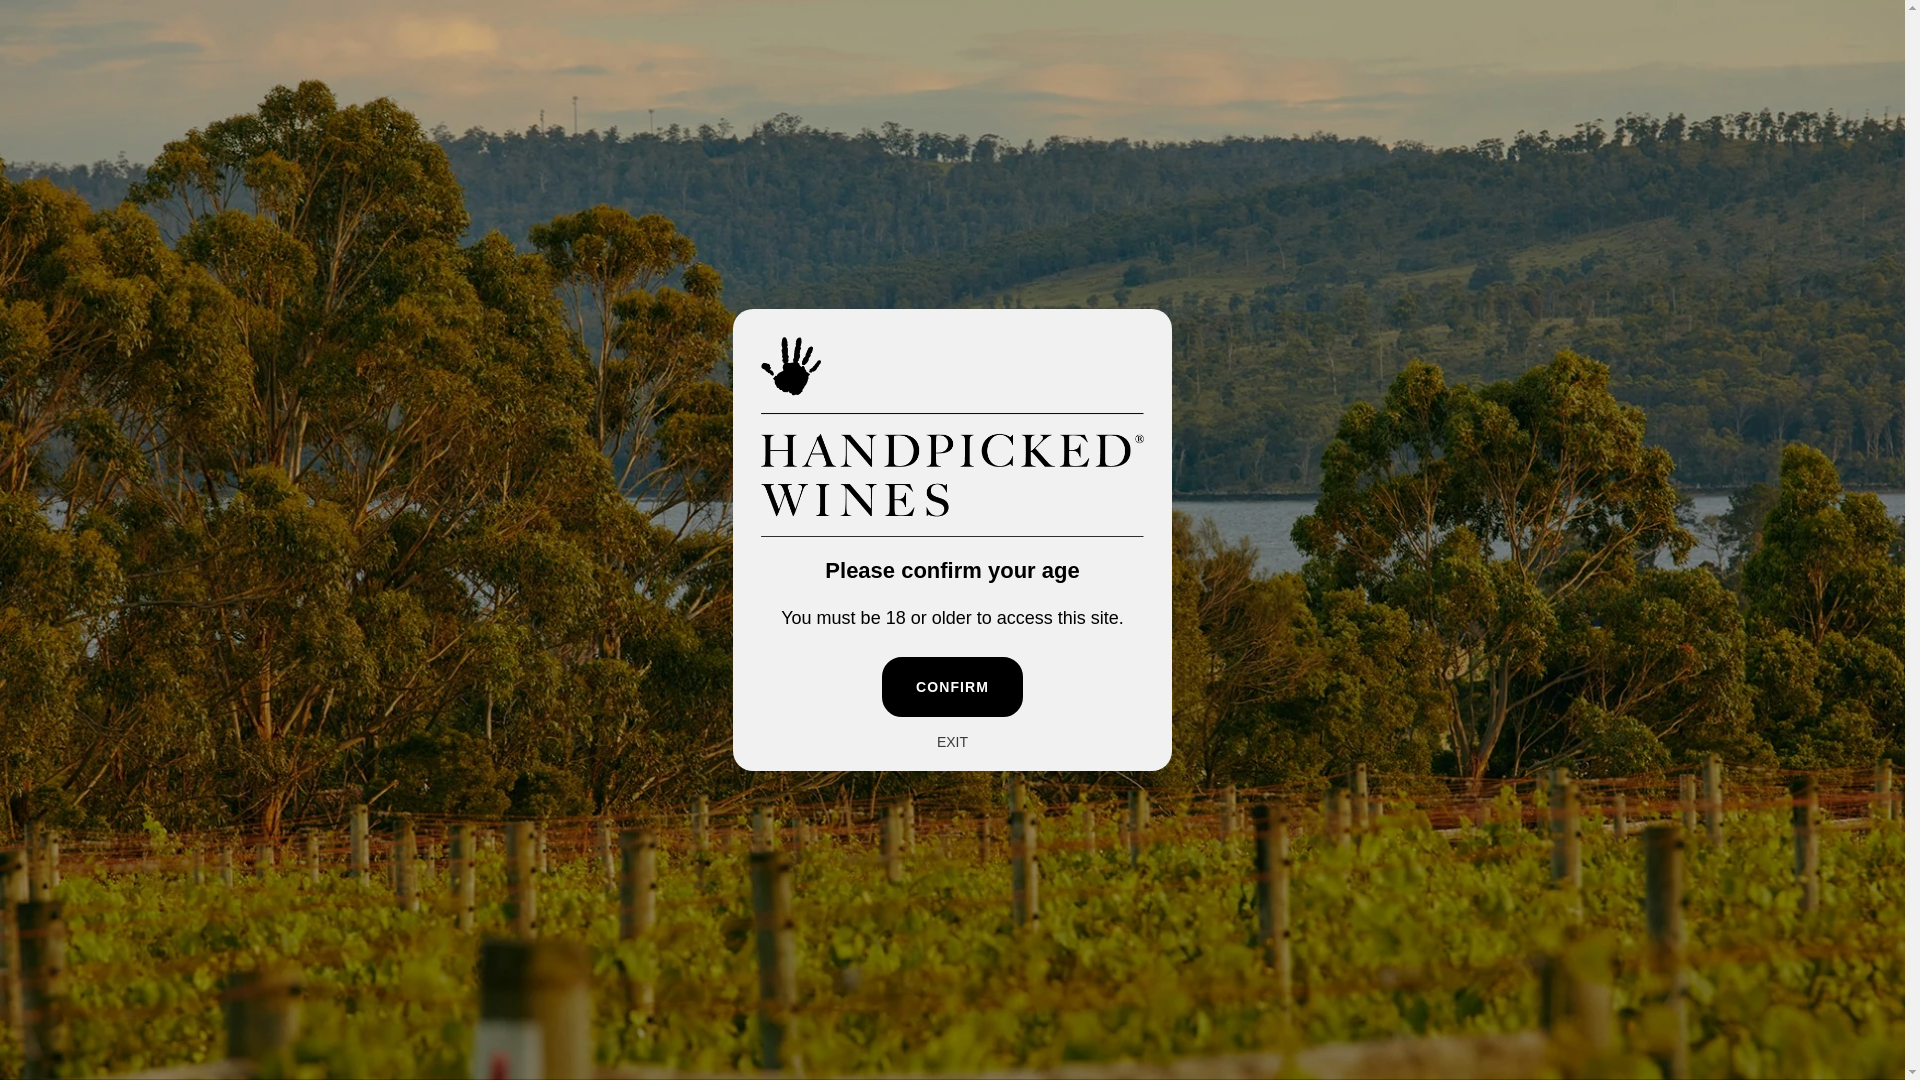  What do you see at coordinates (1685, 101) in the screenshot?
I see `Account` at bounding box center [1685, 101].